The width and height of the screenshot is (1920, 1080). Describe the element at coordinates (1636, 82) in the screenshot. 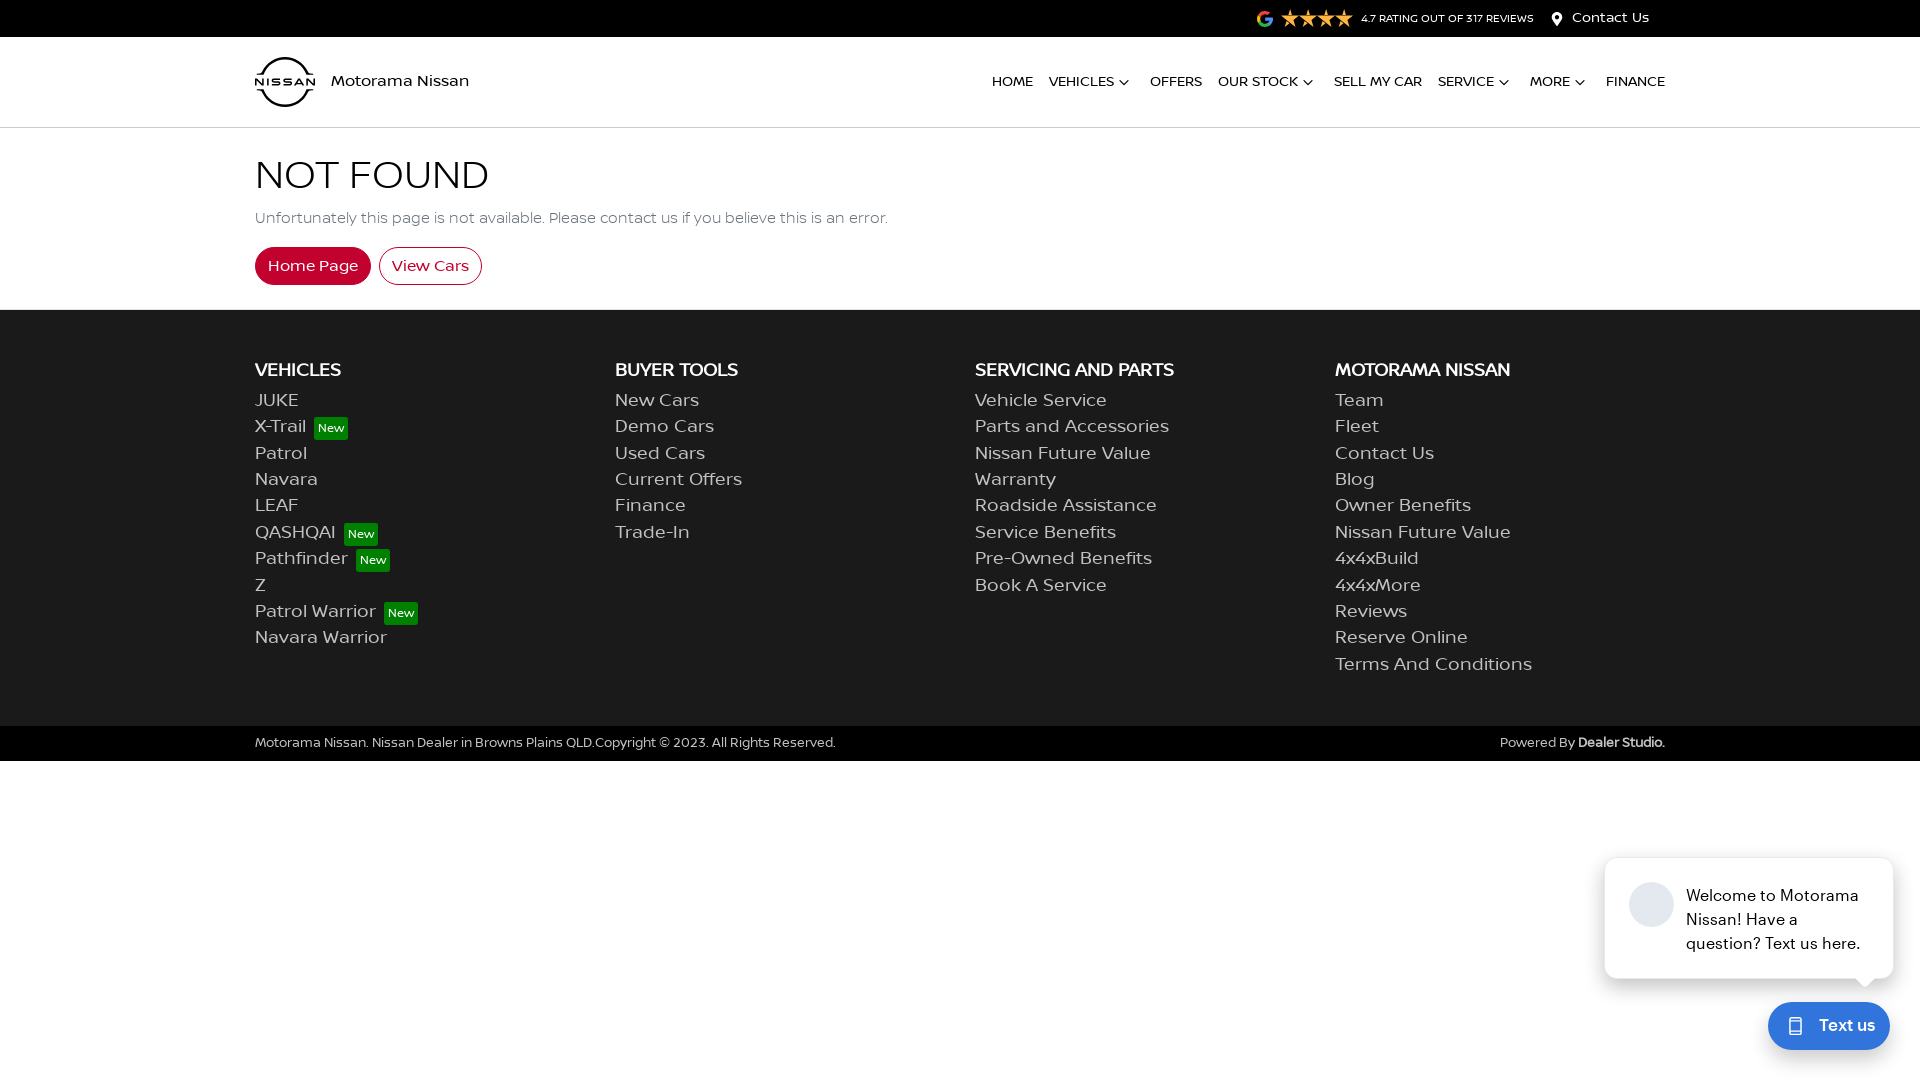

I see `FINANCE` at that location.